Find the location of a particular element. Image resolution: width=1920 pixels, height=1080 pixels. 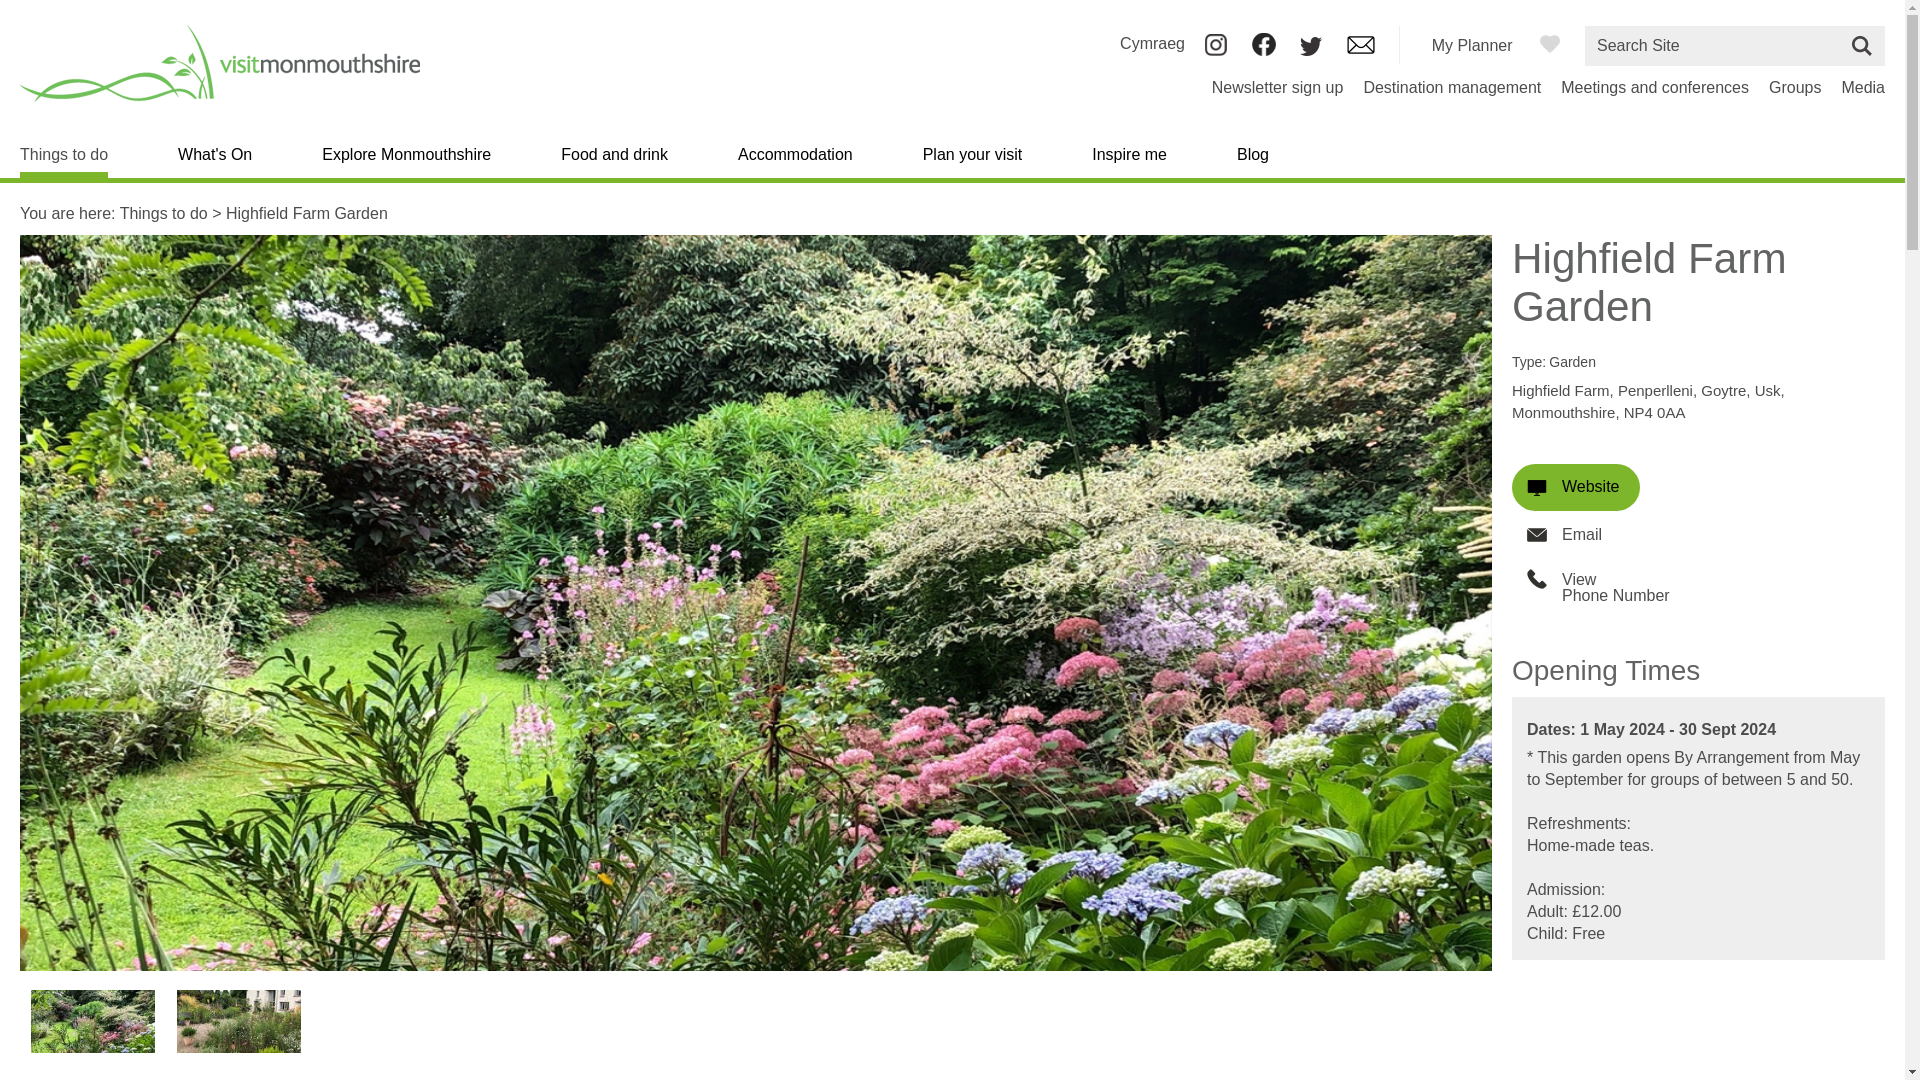

Things to do in Monmouthshire is located at coordinates (63, 162).